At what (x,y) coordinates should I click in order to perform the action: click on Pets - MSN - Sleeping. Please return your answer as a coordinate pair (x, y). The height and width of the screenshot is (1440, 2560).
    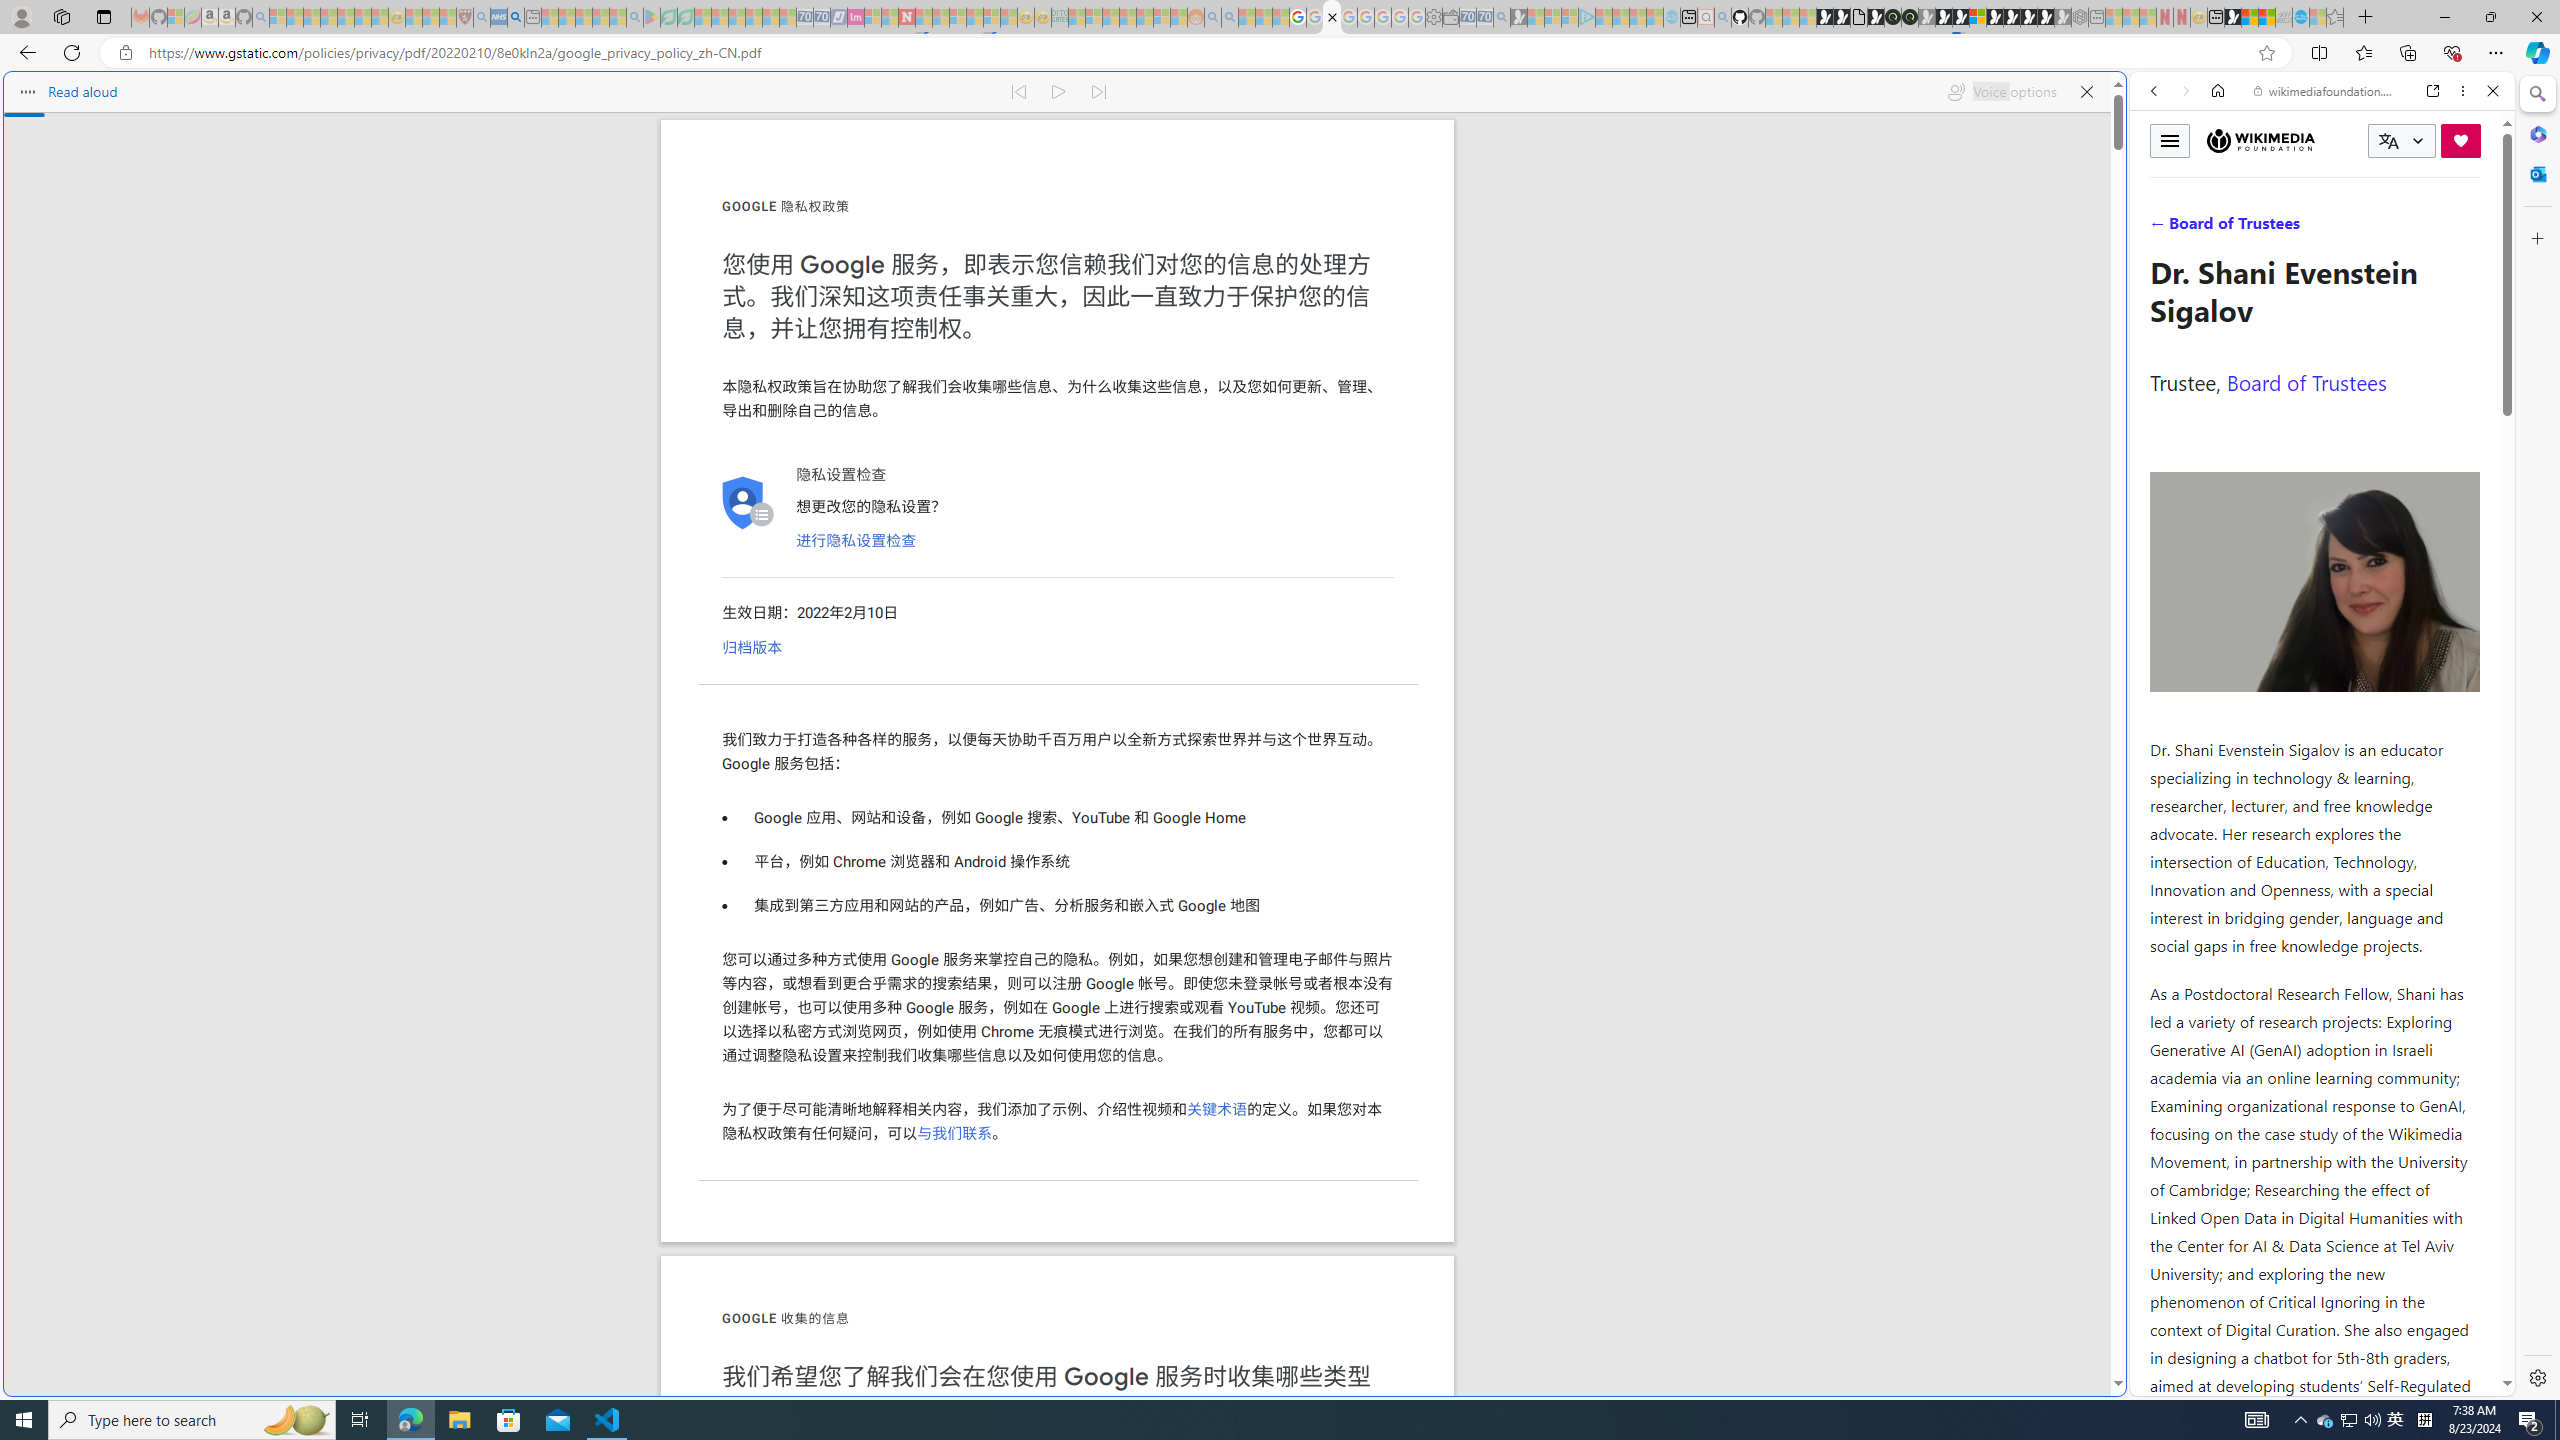
    Looking at the image, I should click on (600, 17).